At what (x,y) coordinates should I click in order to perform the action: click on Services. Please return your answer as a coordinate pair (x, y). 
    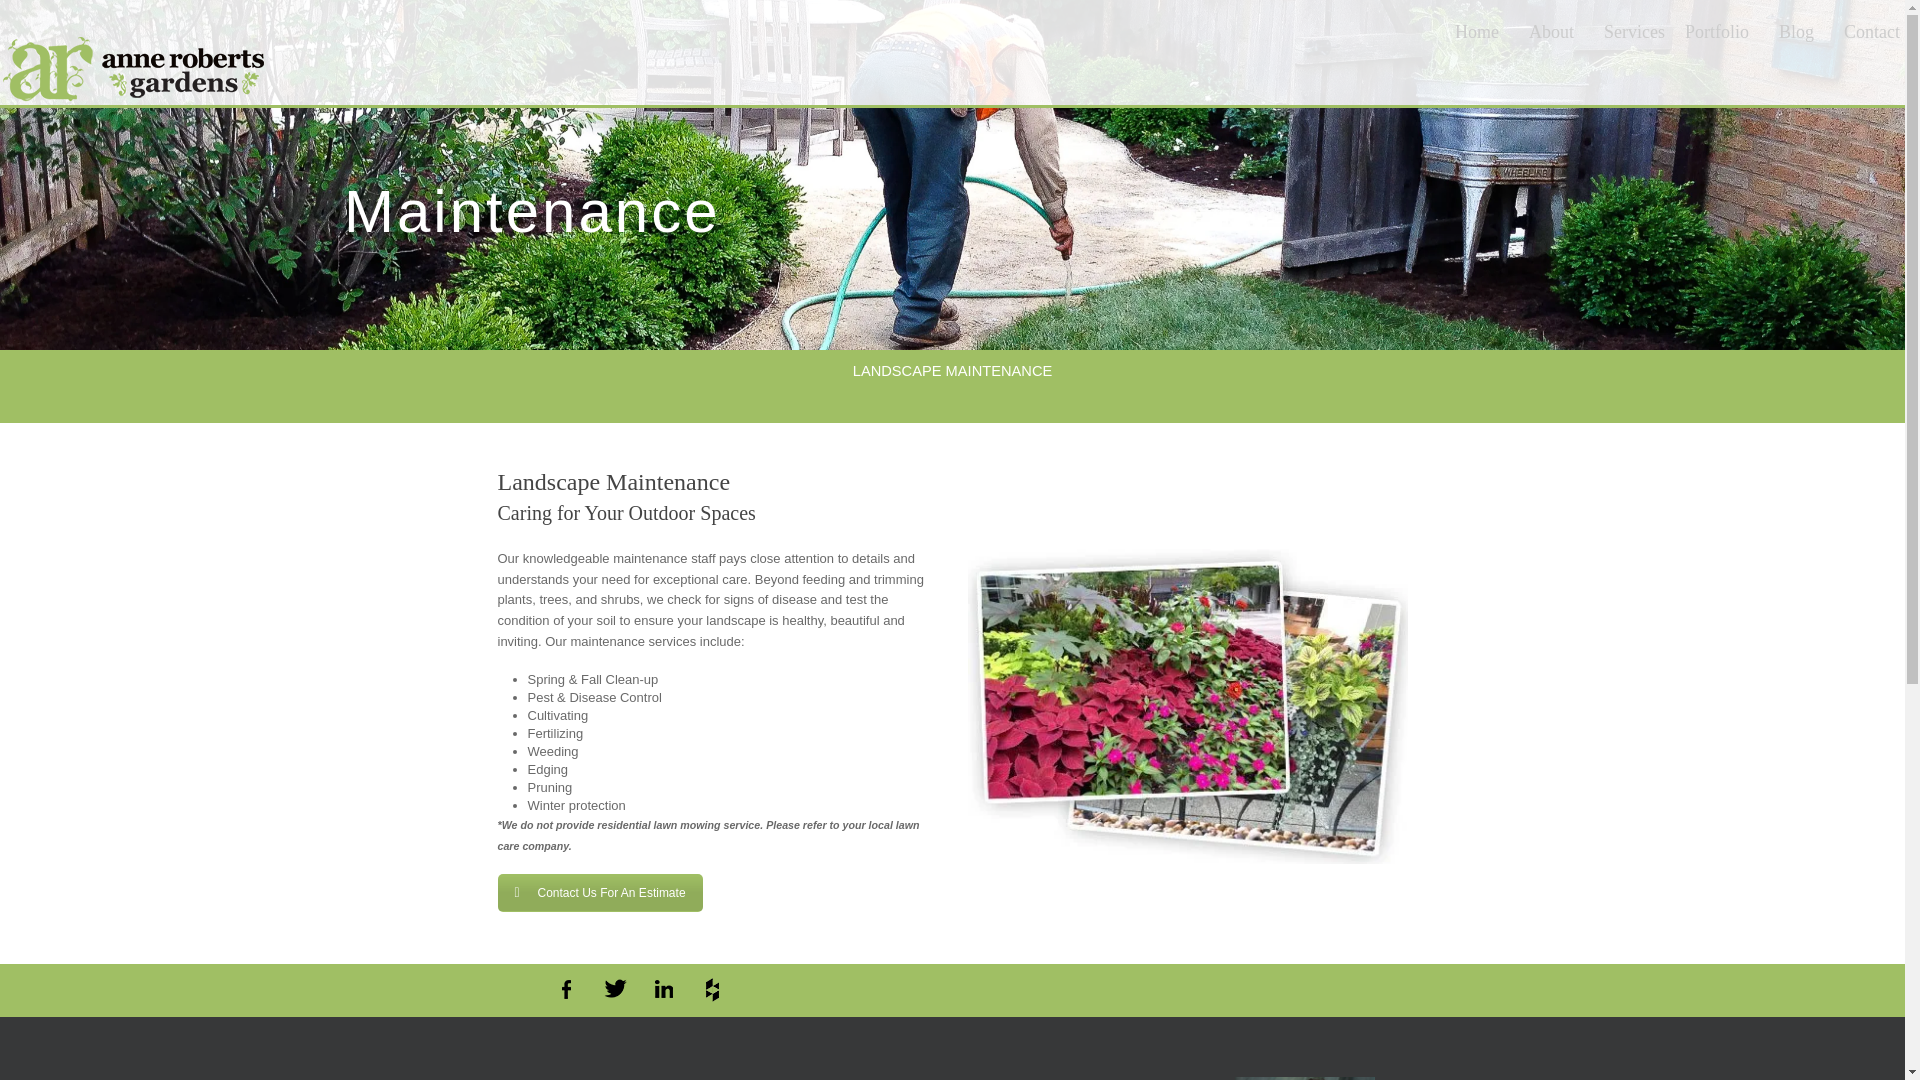
    Looking at the image, I should click on (1630, 44).